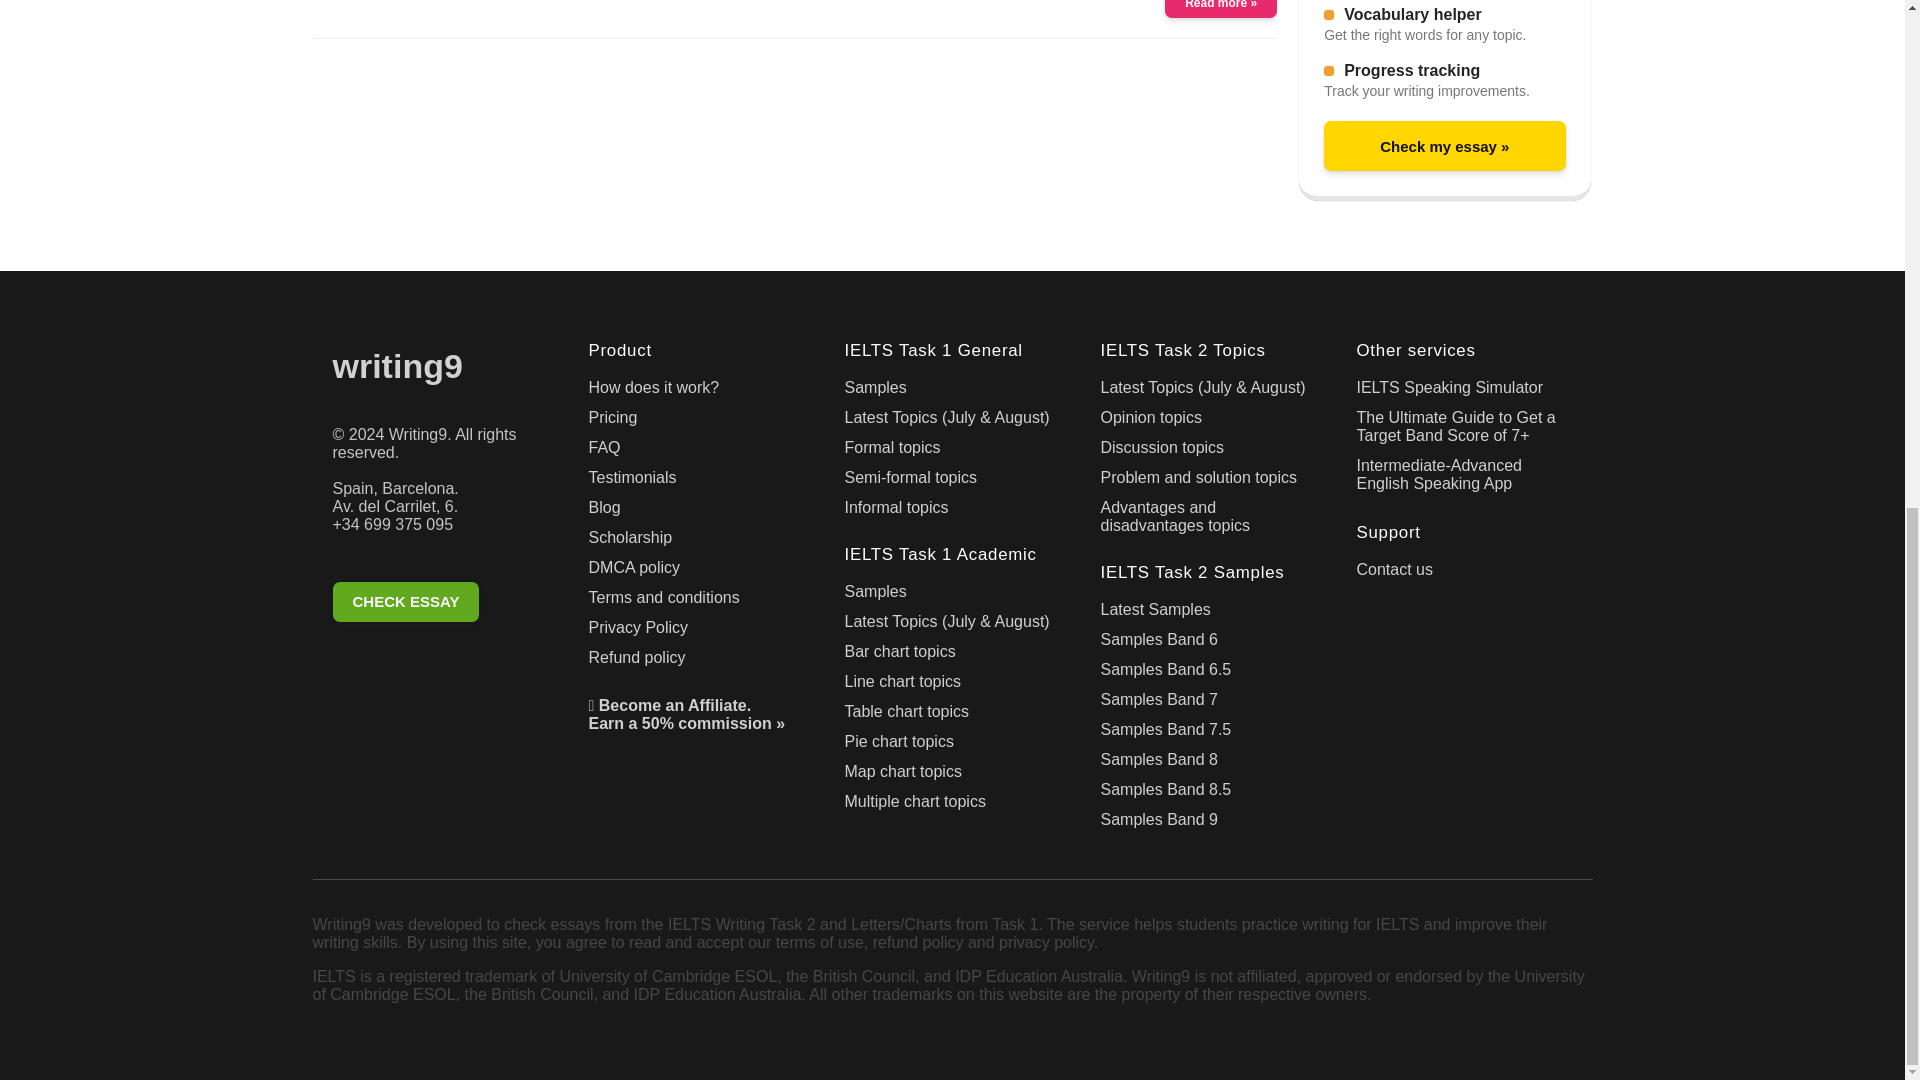 The image size is (1920, 1080). I want to click on IELTS Task 2 Latest Topics, so click(1208, 392).